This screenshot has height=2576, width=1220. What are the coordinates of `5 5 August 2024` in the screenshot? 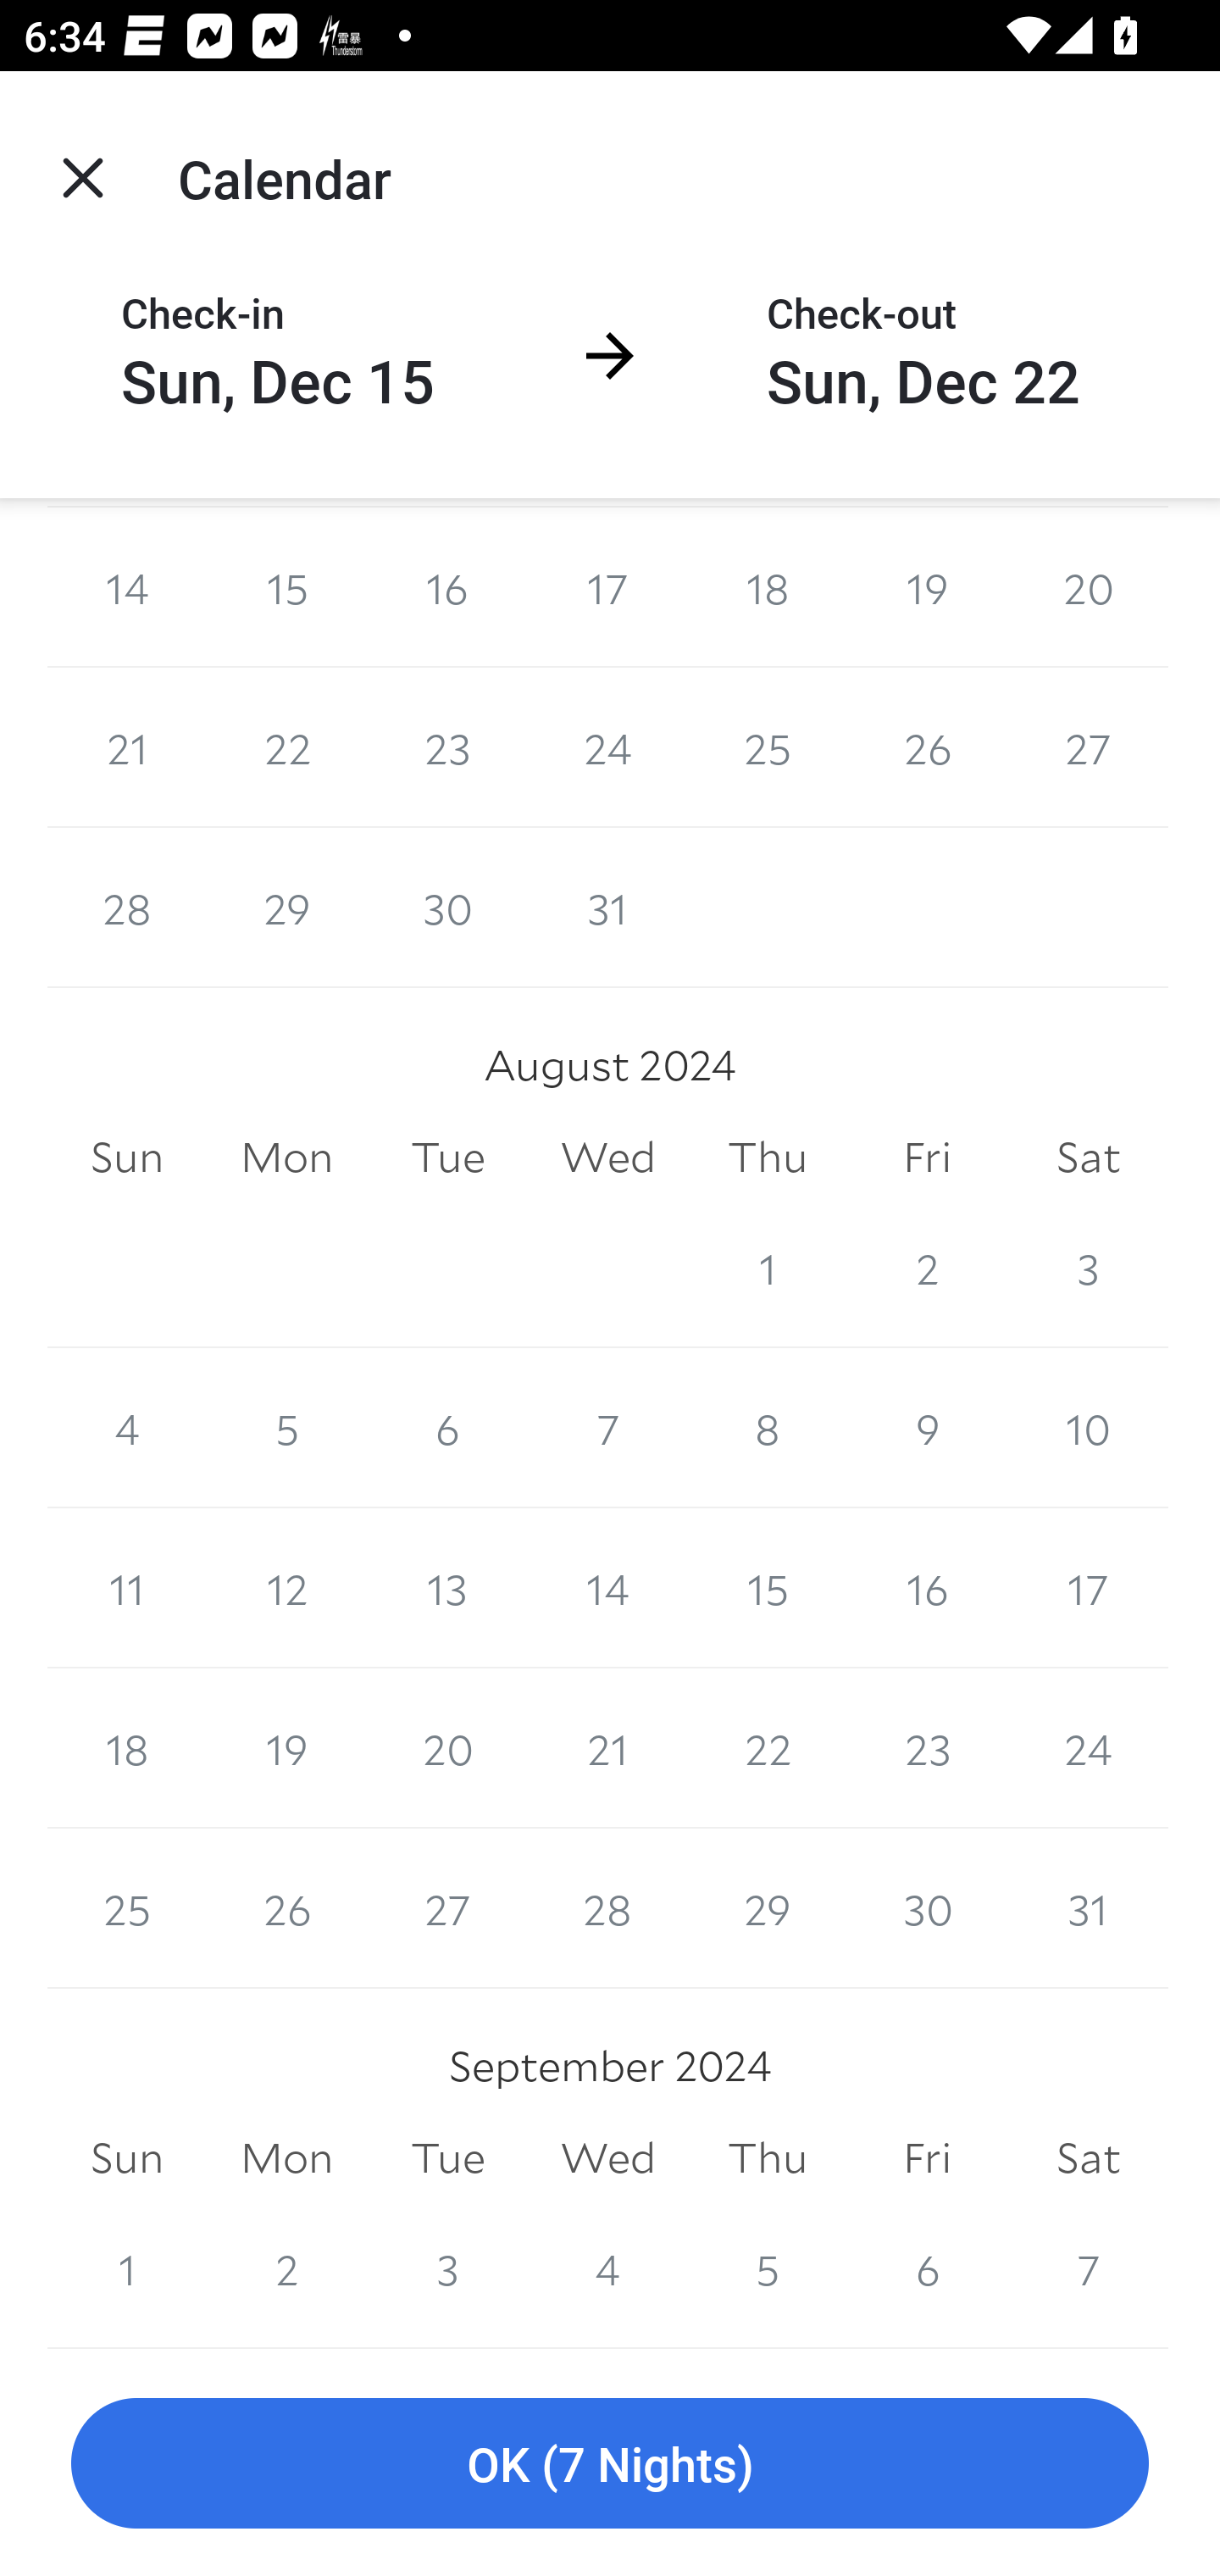 It's located at (286, 1428).